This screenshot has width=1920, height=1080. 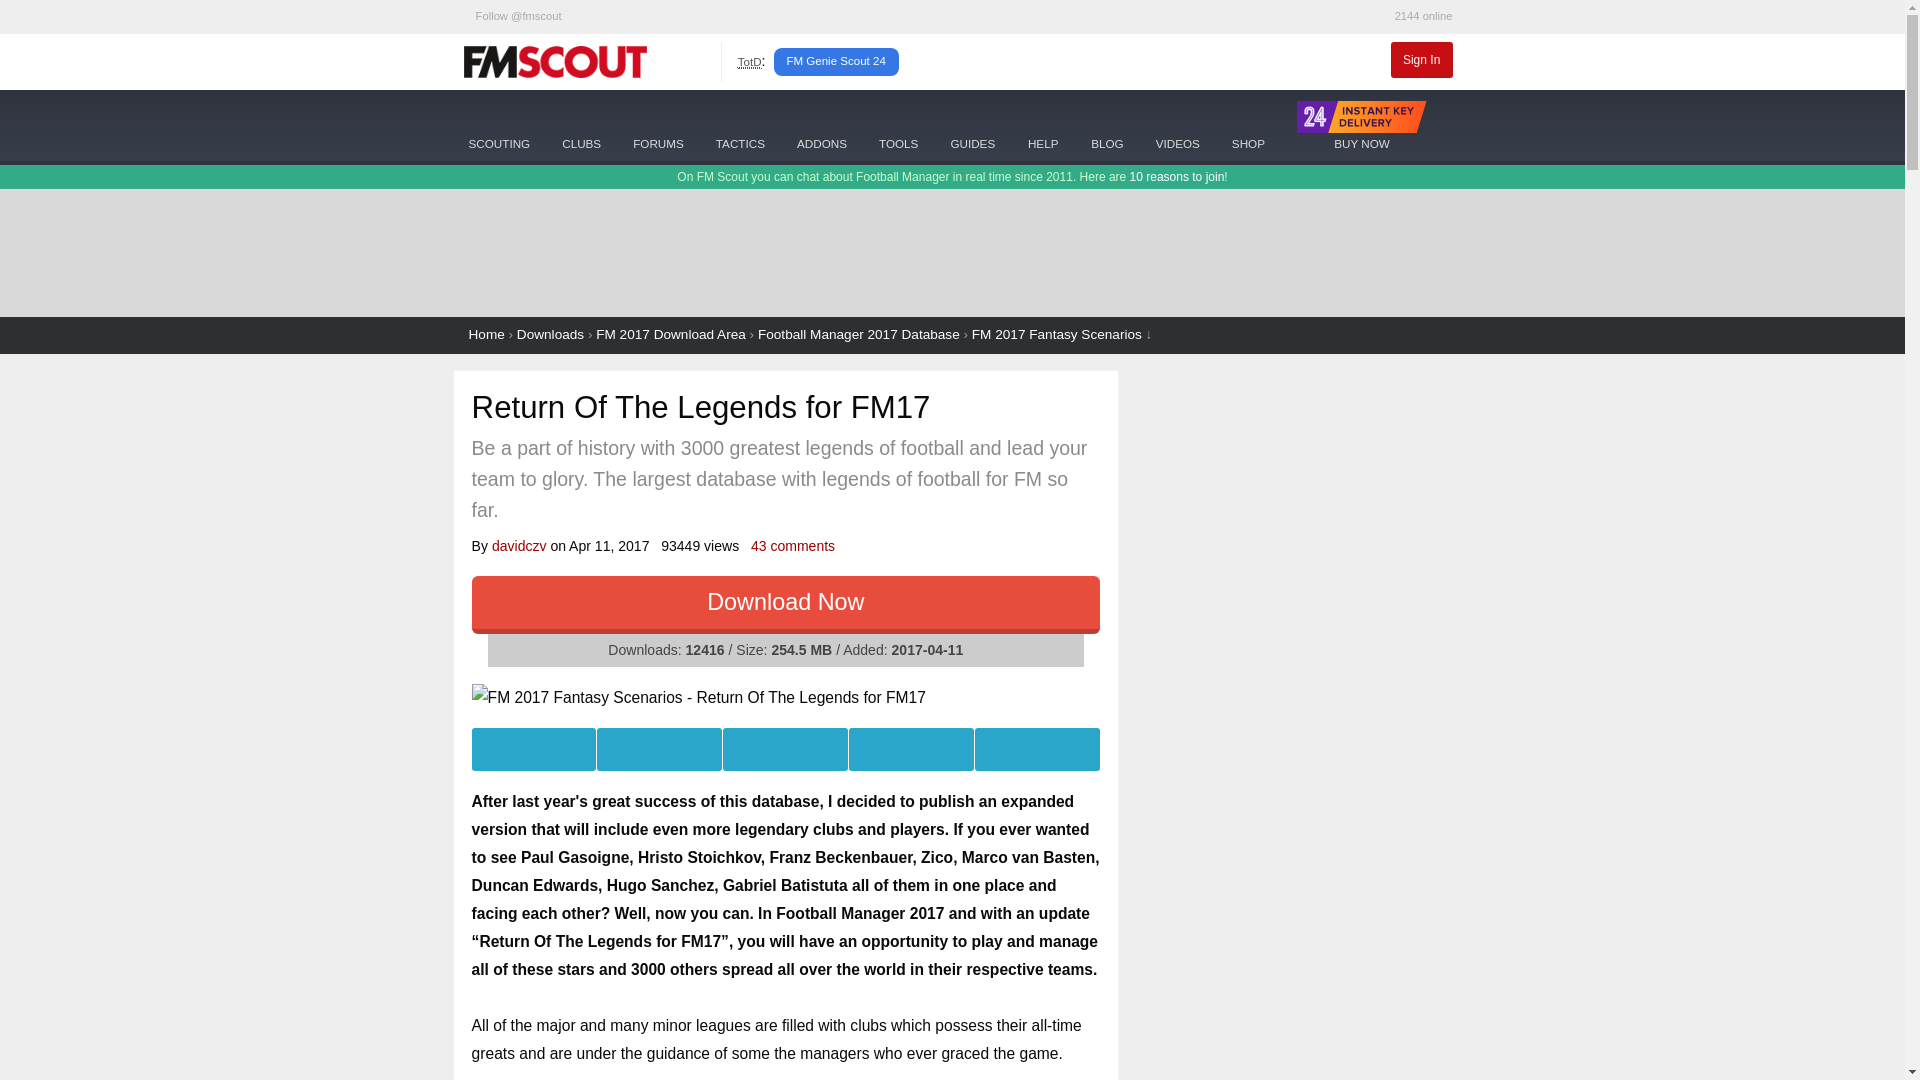 I want to click on FORUMS, so click(x=658, y=124).